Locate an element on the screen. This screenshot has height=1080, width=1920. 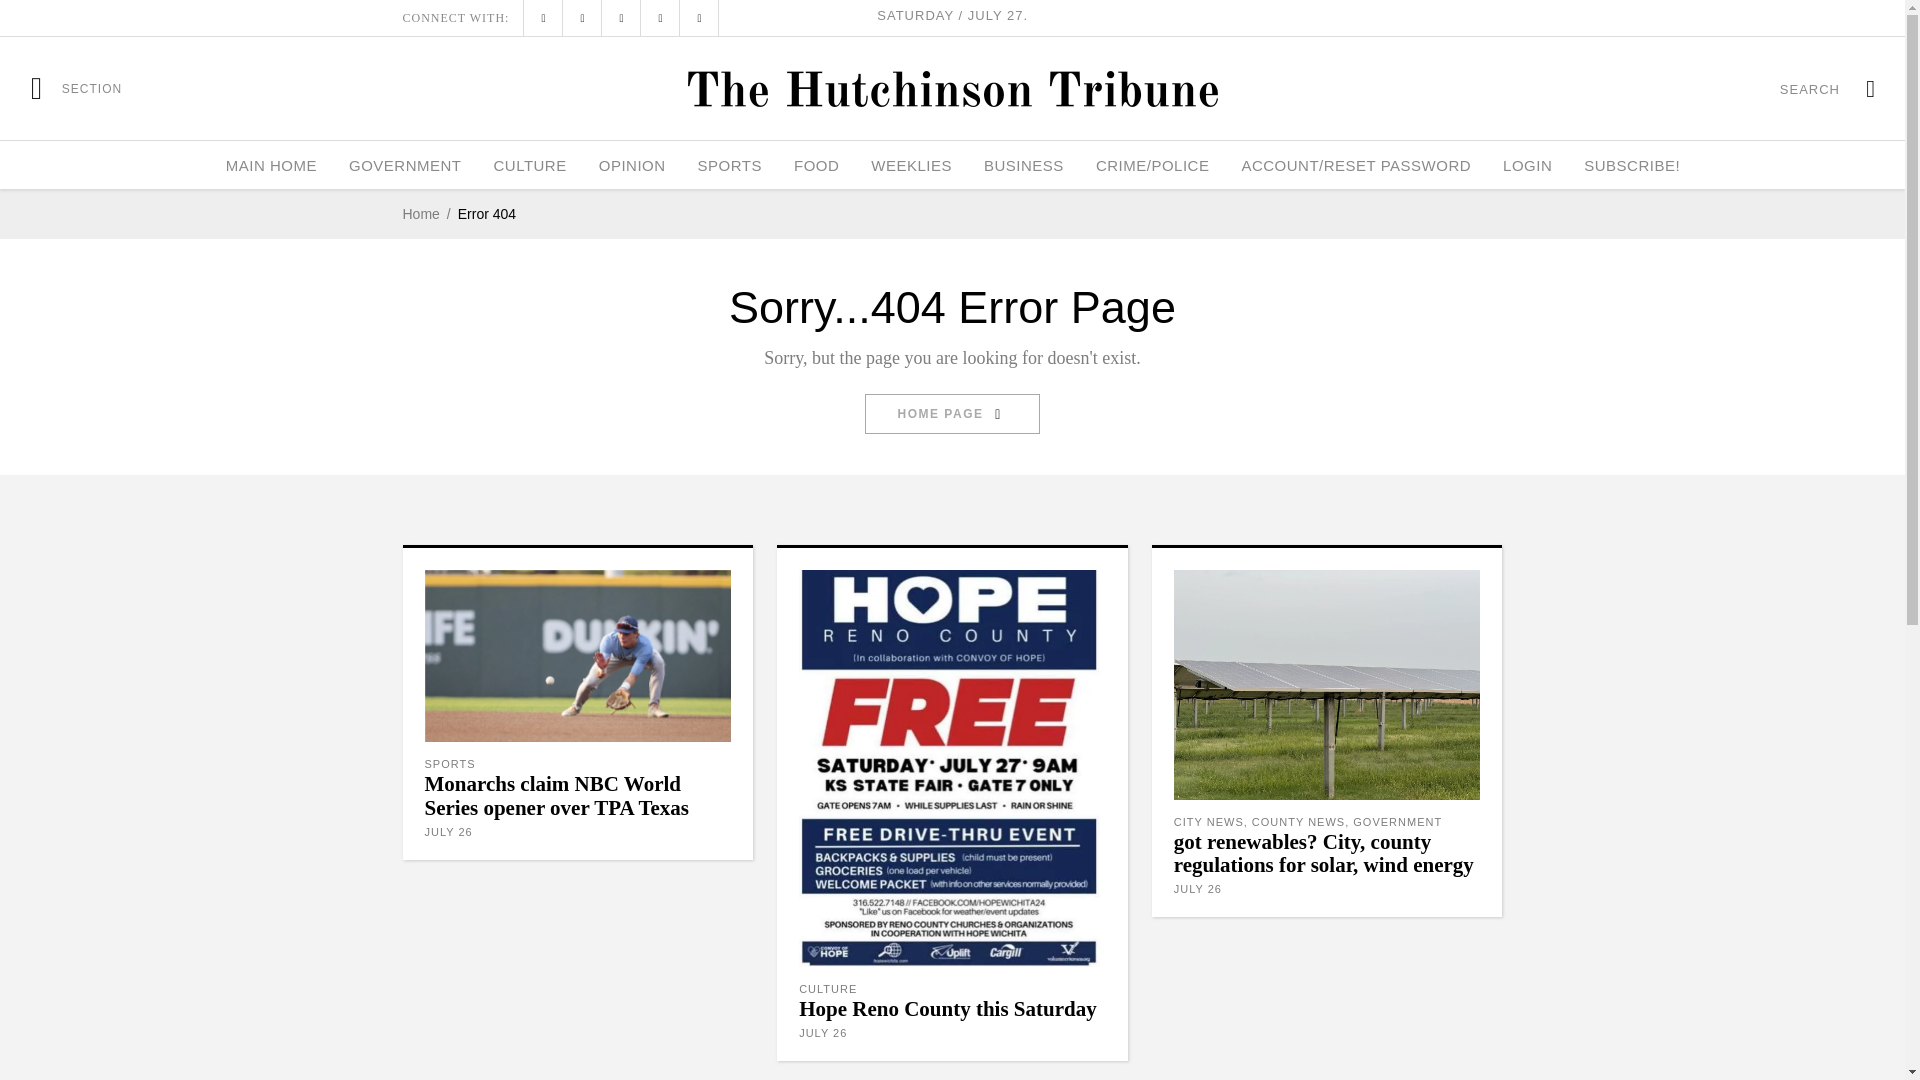
SECTION is located at coordinates (76, 88).